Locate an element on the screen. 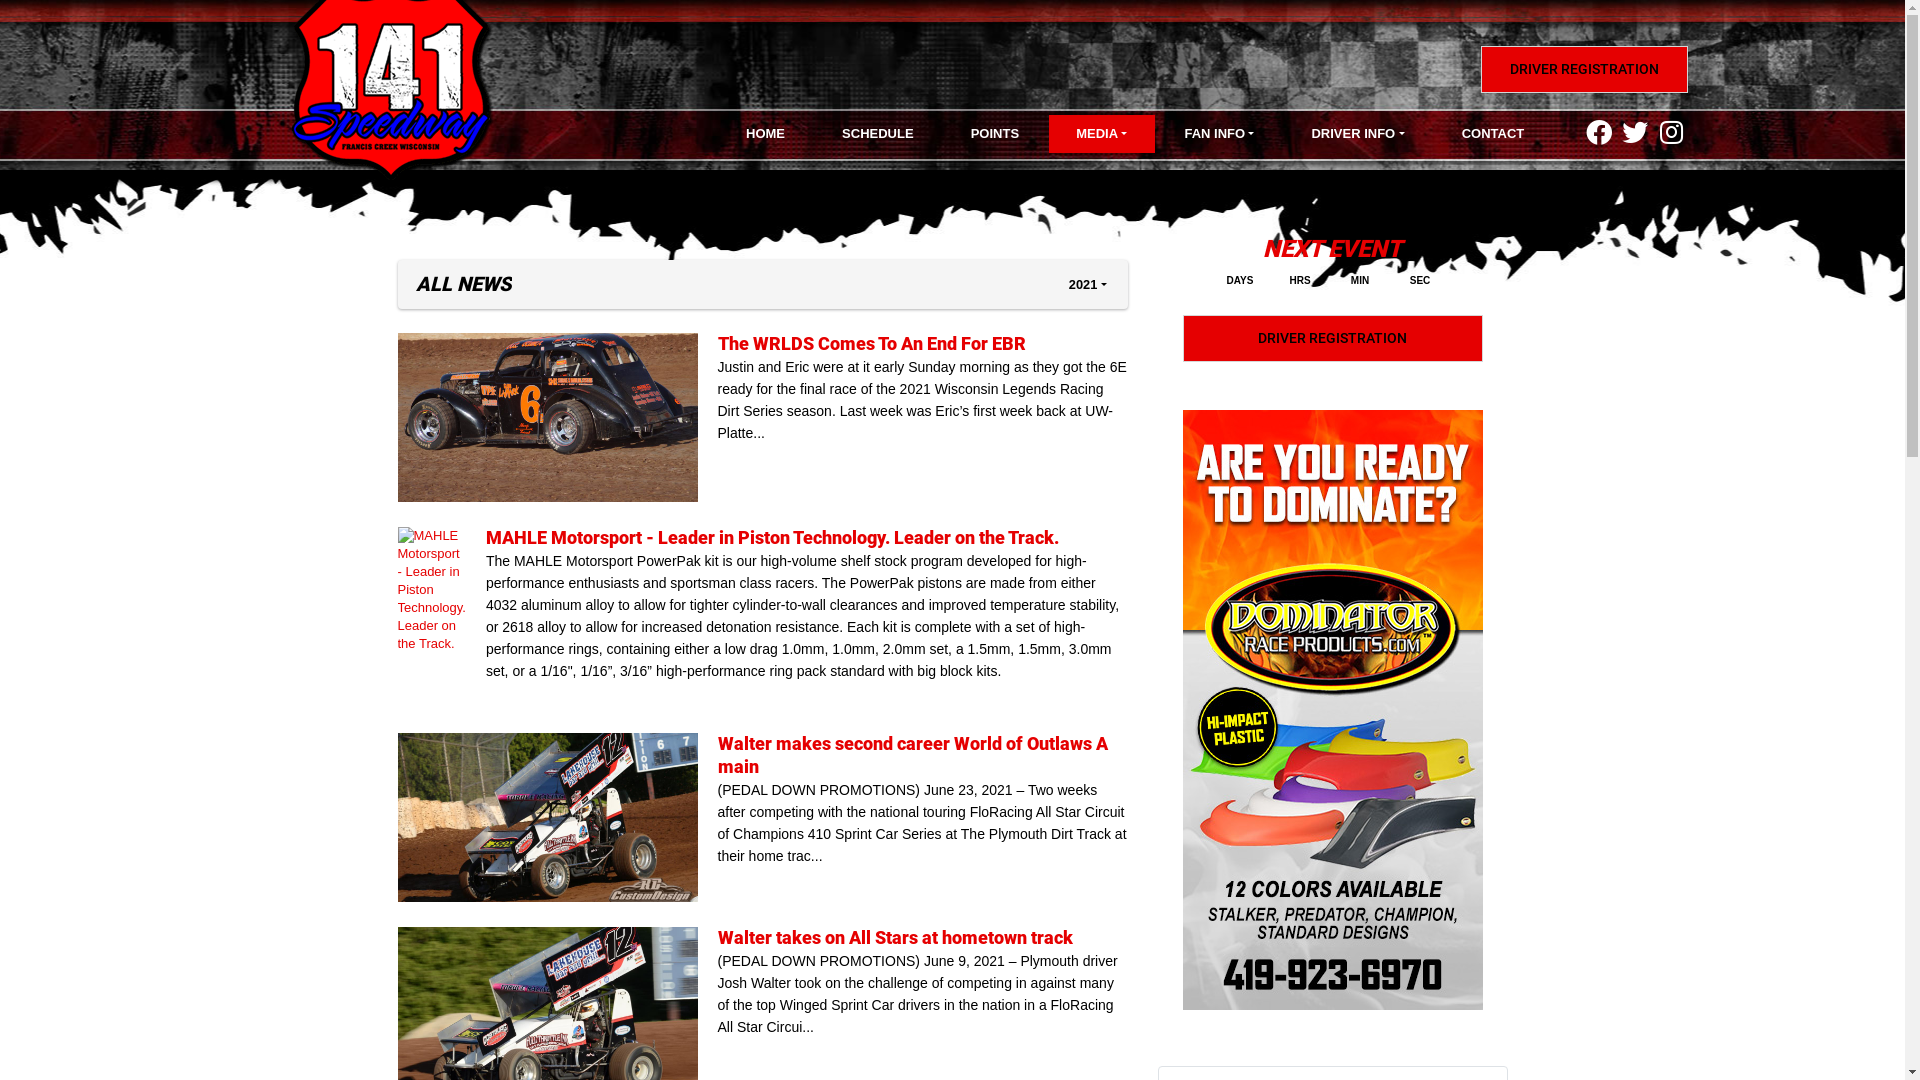 Image resolution: width=1920 pixels, height=1080 pixels. POINTS is located at coordinates (994, 134).